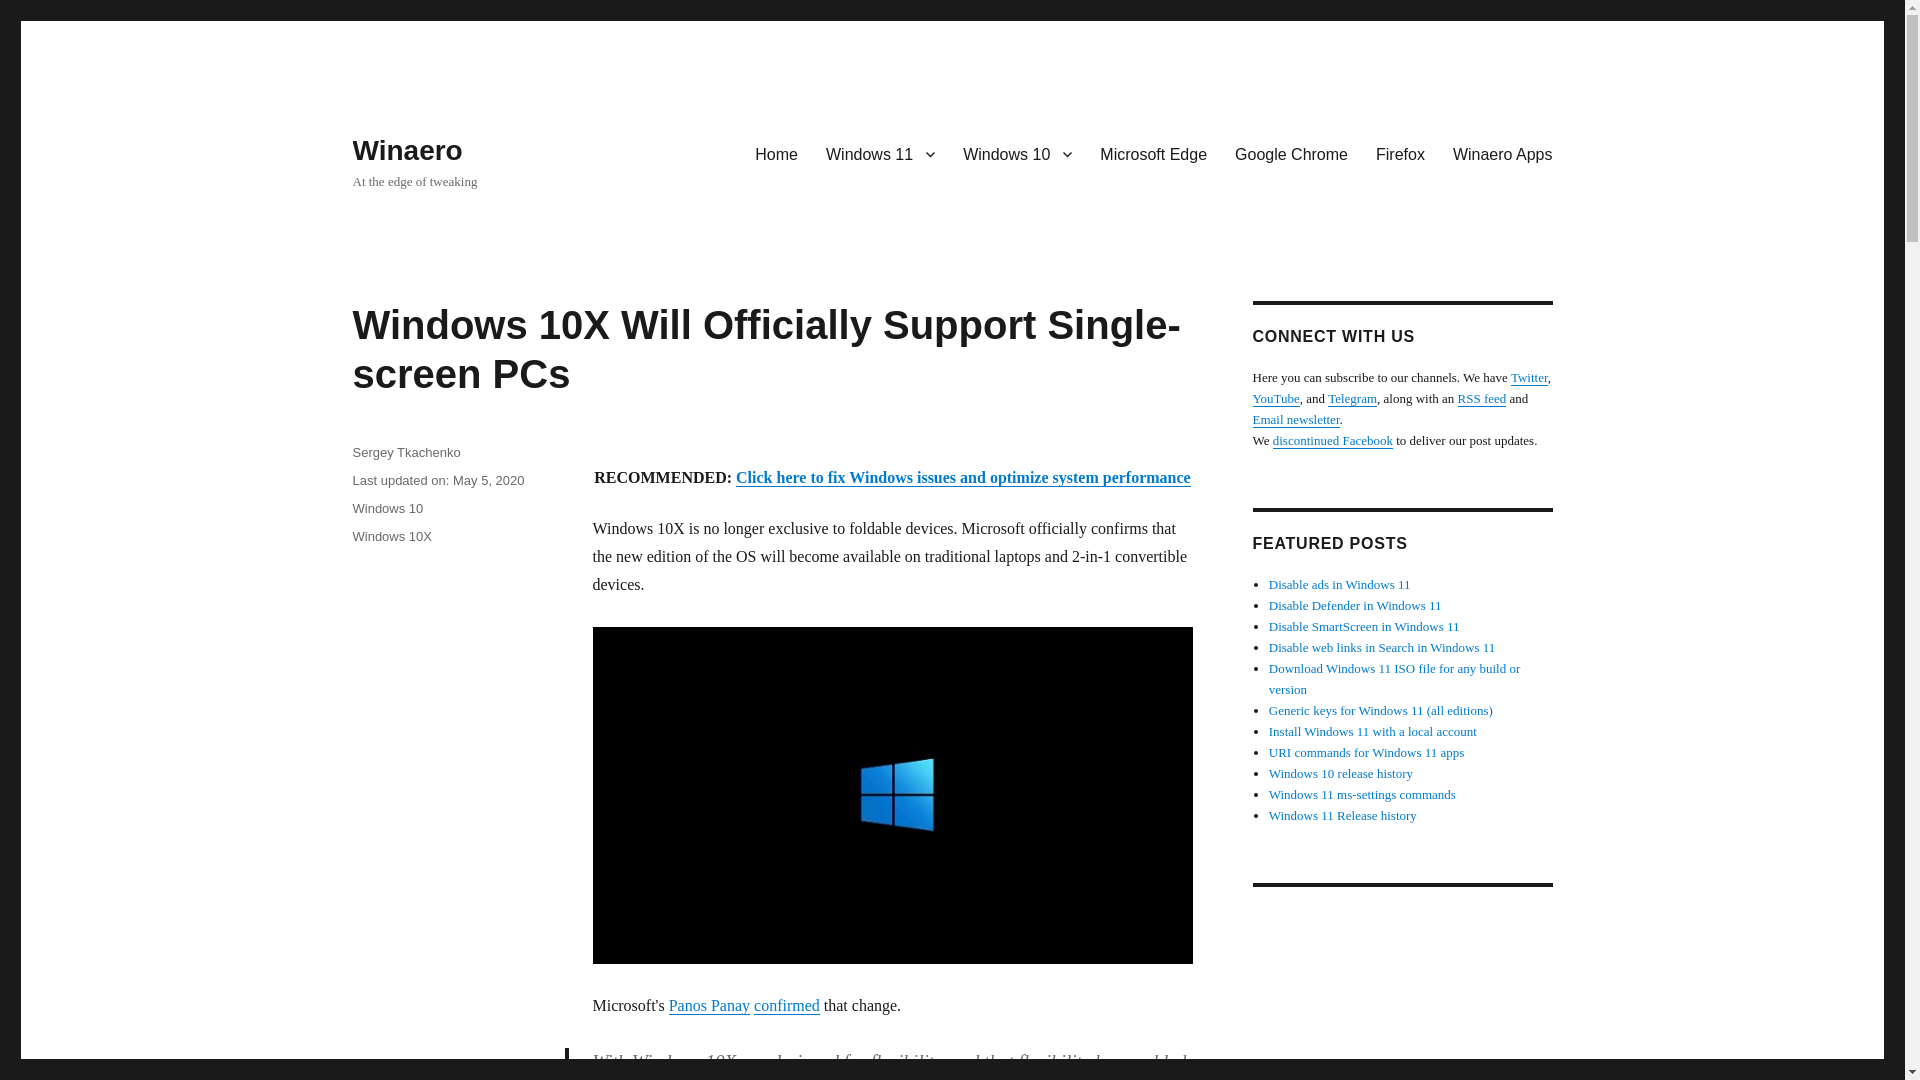 The height and width of the screenshot is (1080, 1920). What do you see at coordinates (1294, 418) in the screenshot?
I see `Subscribe with email` at bounding box center [1294, 418].